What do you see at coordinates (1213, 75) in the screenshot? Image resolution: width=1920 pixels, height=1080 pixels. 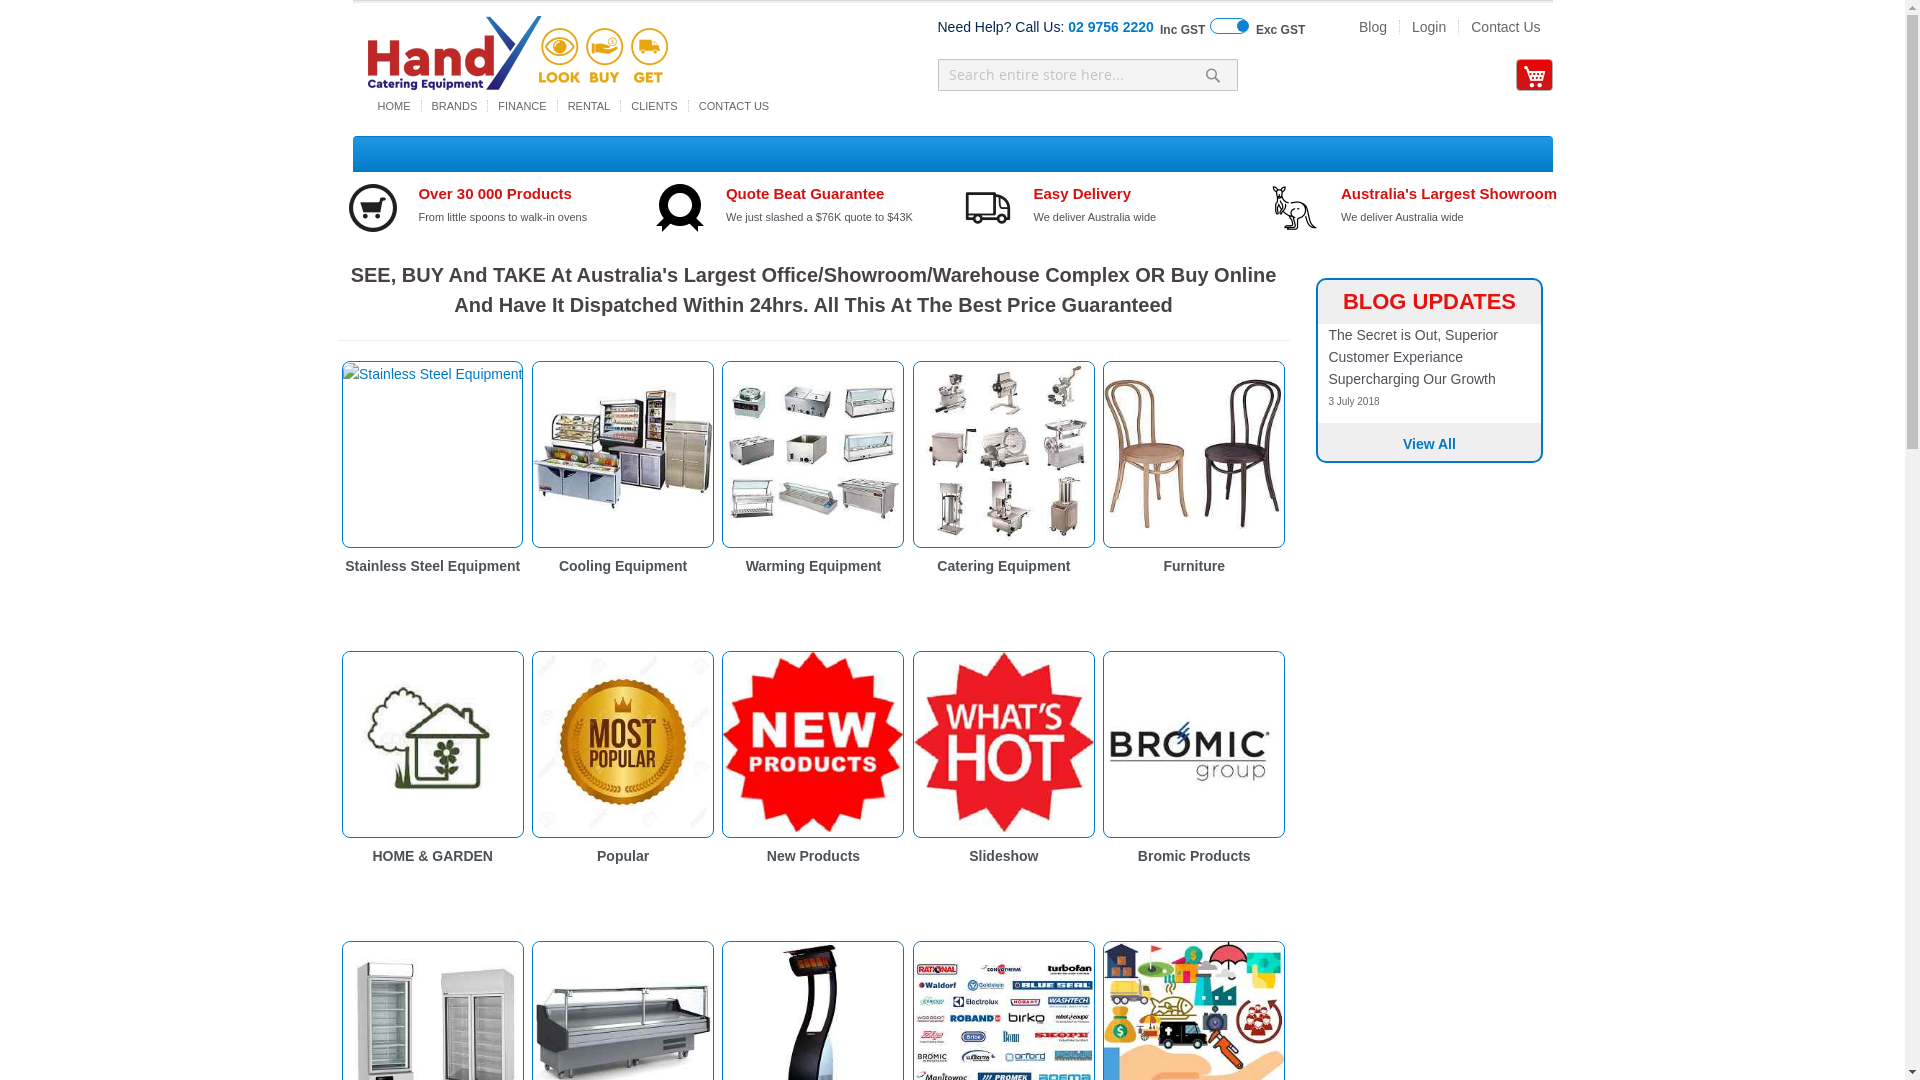 I see `Search` at bounding box center [1213, 75].